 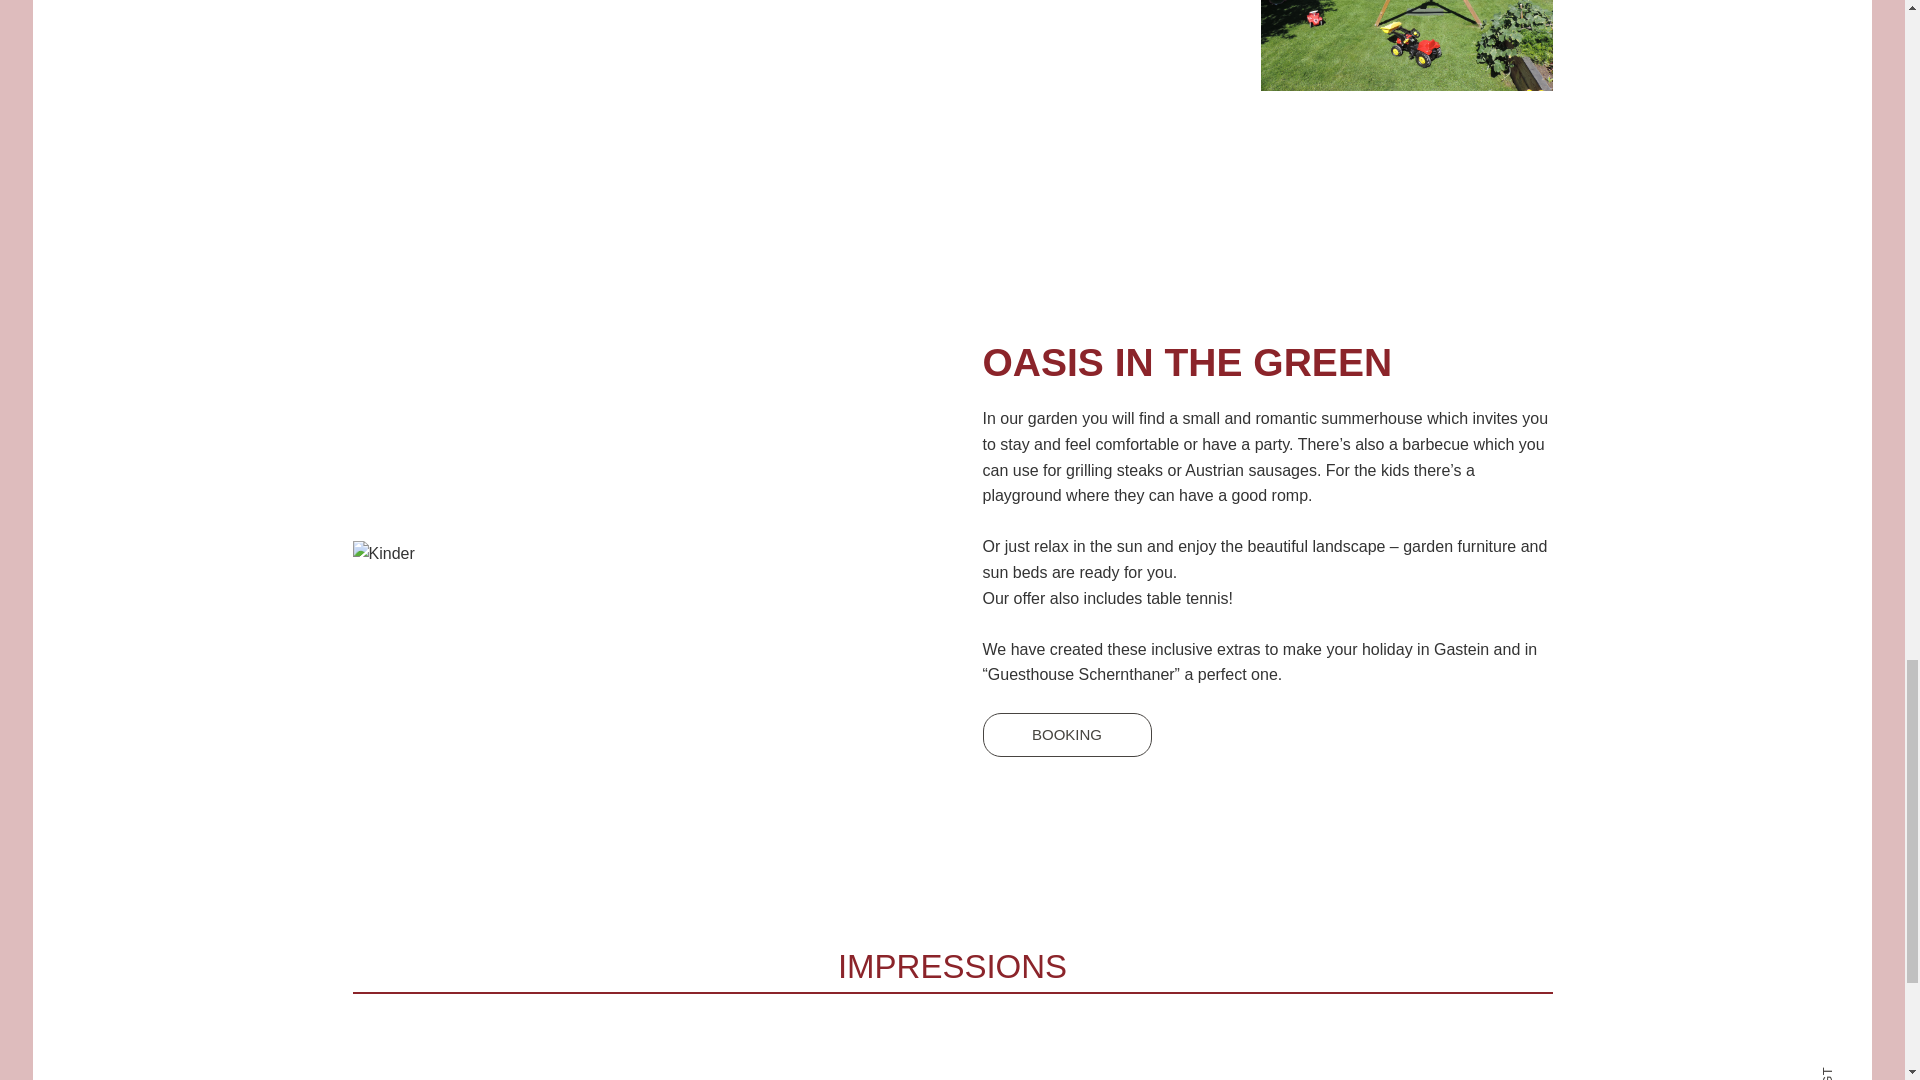 I want to click on BOOKING, so click(x=1066, y=734).